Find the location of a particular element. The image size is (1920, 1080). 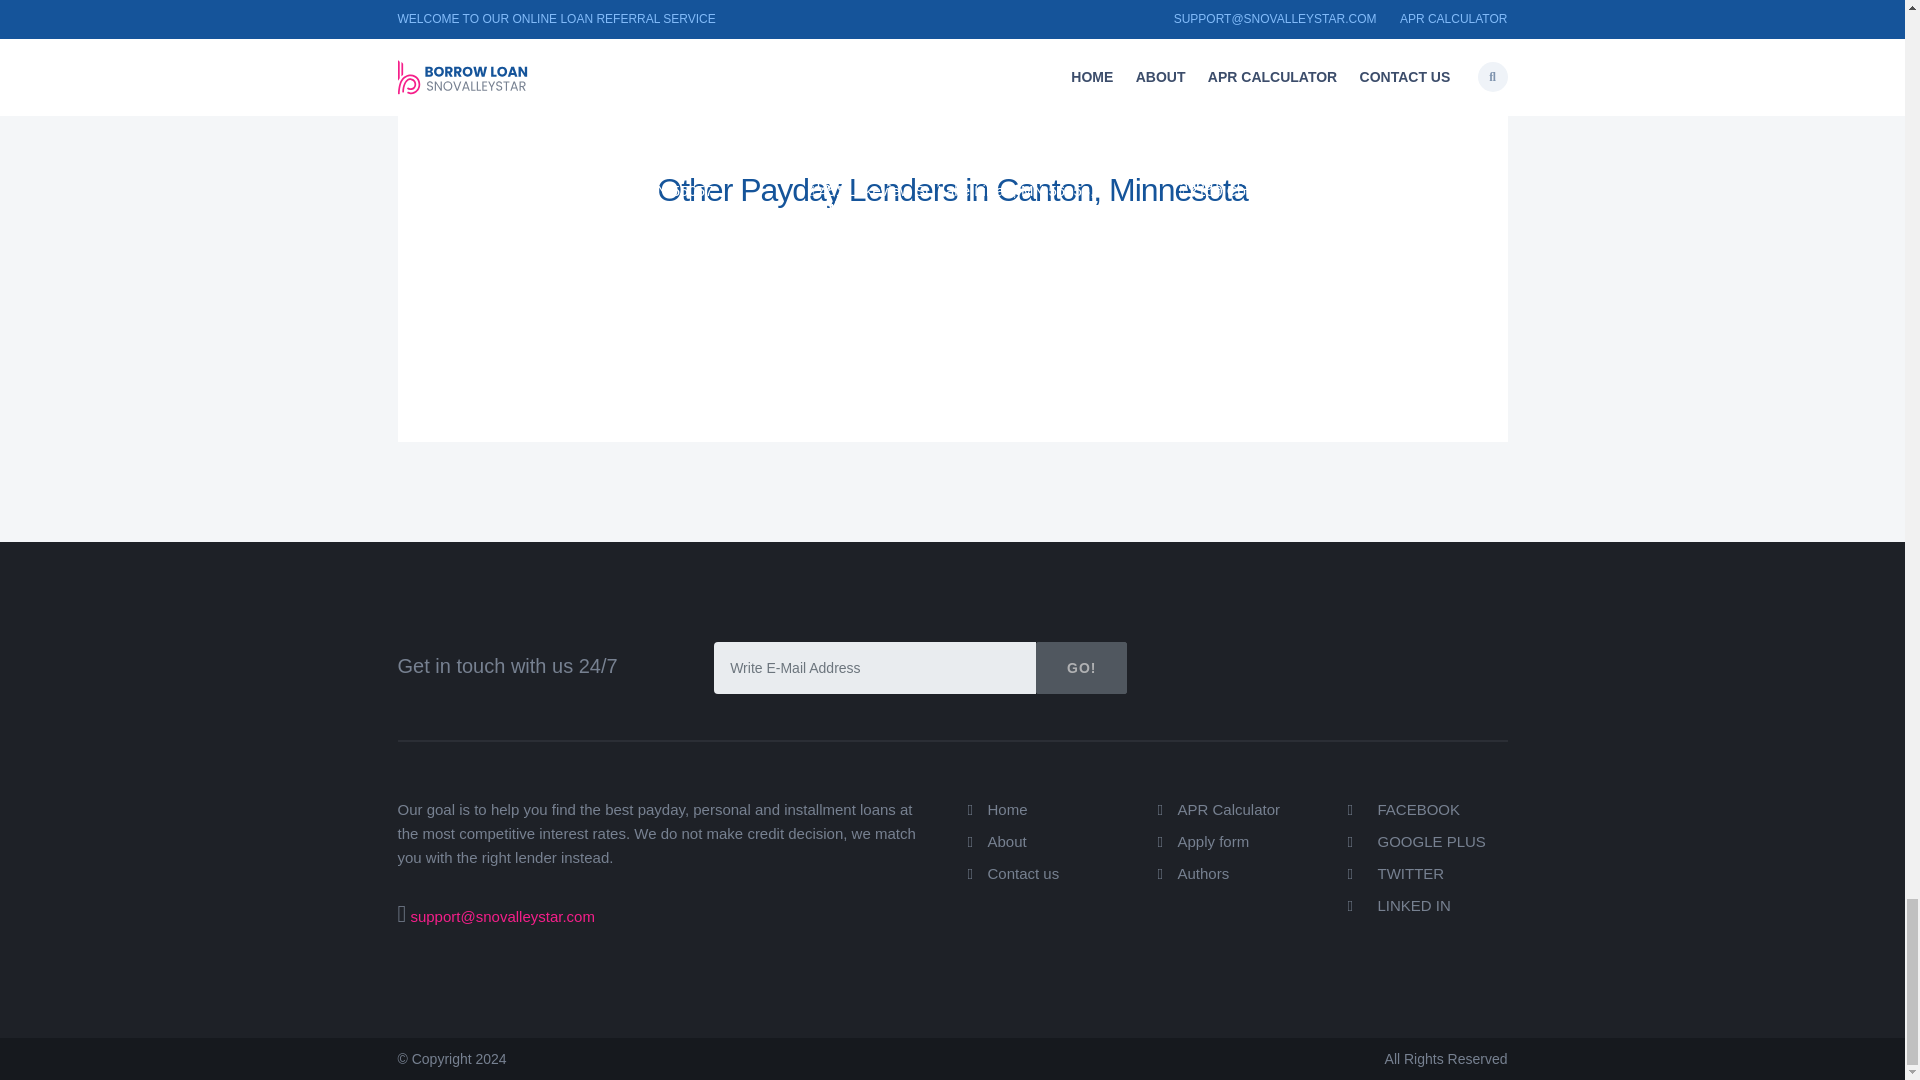

About is located at coordinates (1008, 840).